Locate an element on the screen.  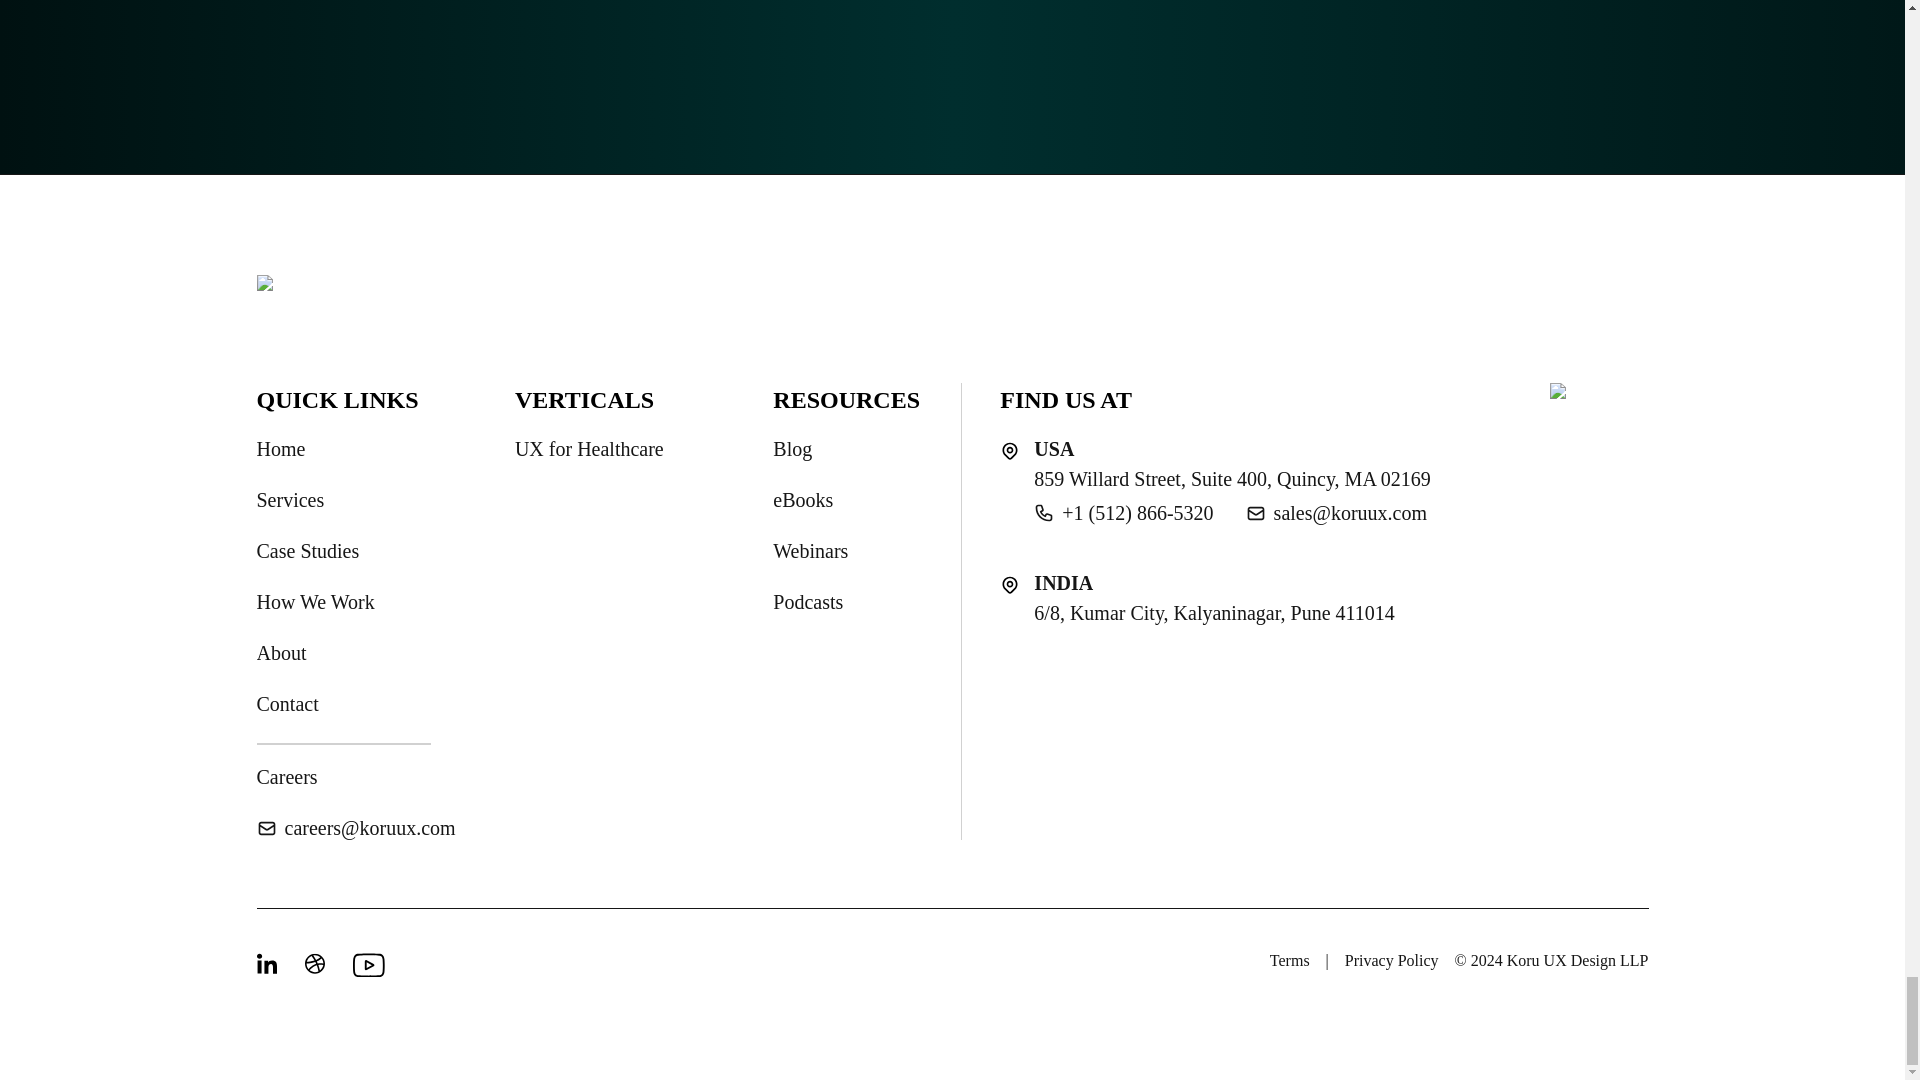
Podcasts is located at coordinates (808, 602).